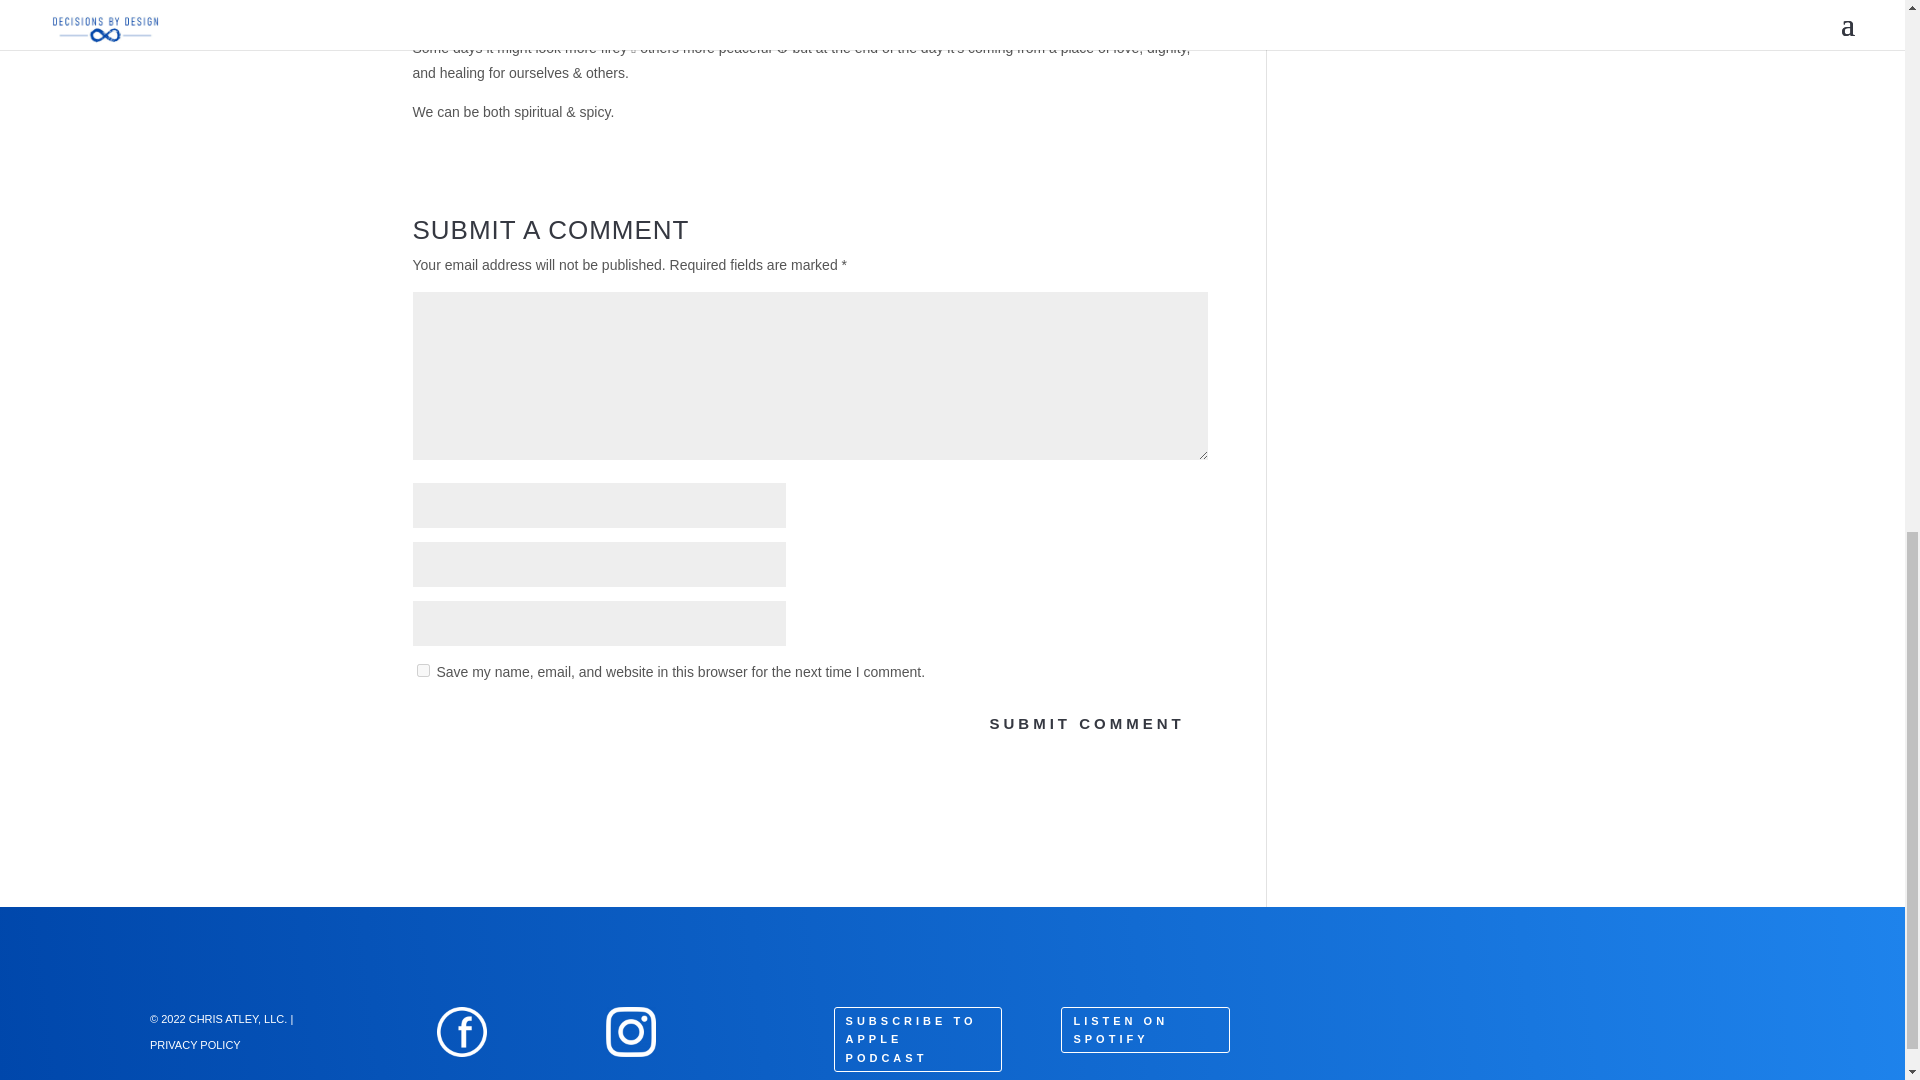  Describe the element at coordinates (422, 670) in the screenshot. I see `yes` at that location.